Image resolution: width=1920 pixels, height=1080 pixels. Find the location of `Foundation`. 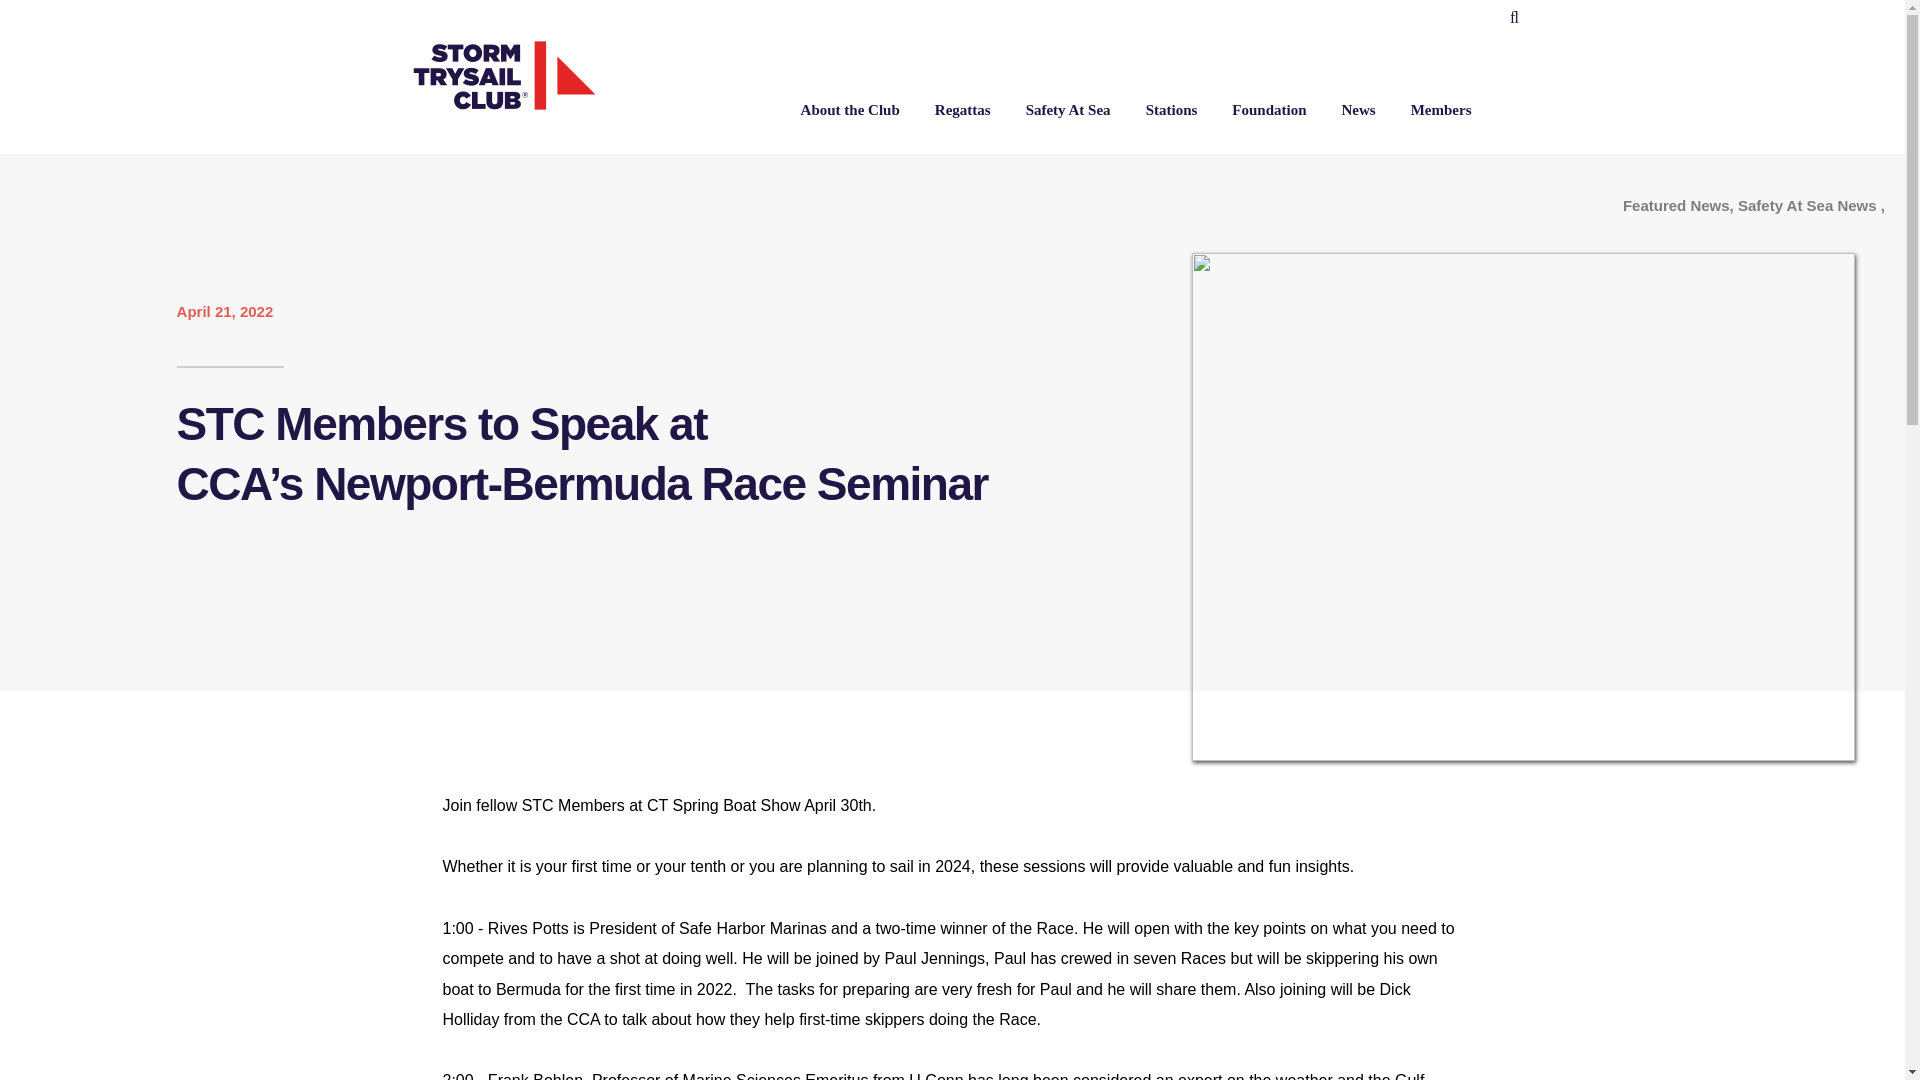

Foundation is located at coordinates (1268, 108).